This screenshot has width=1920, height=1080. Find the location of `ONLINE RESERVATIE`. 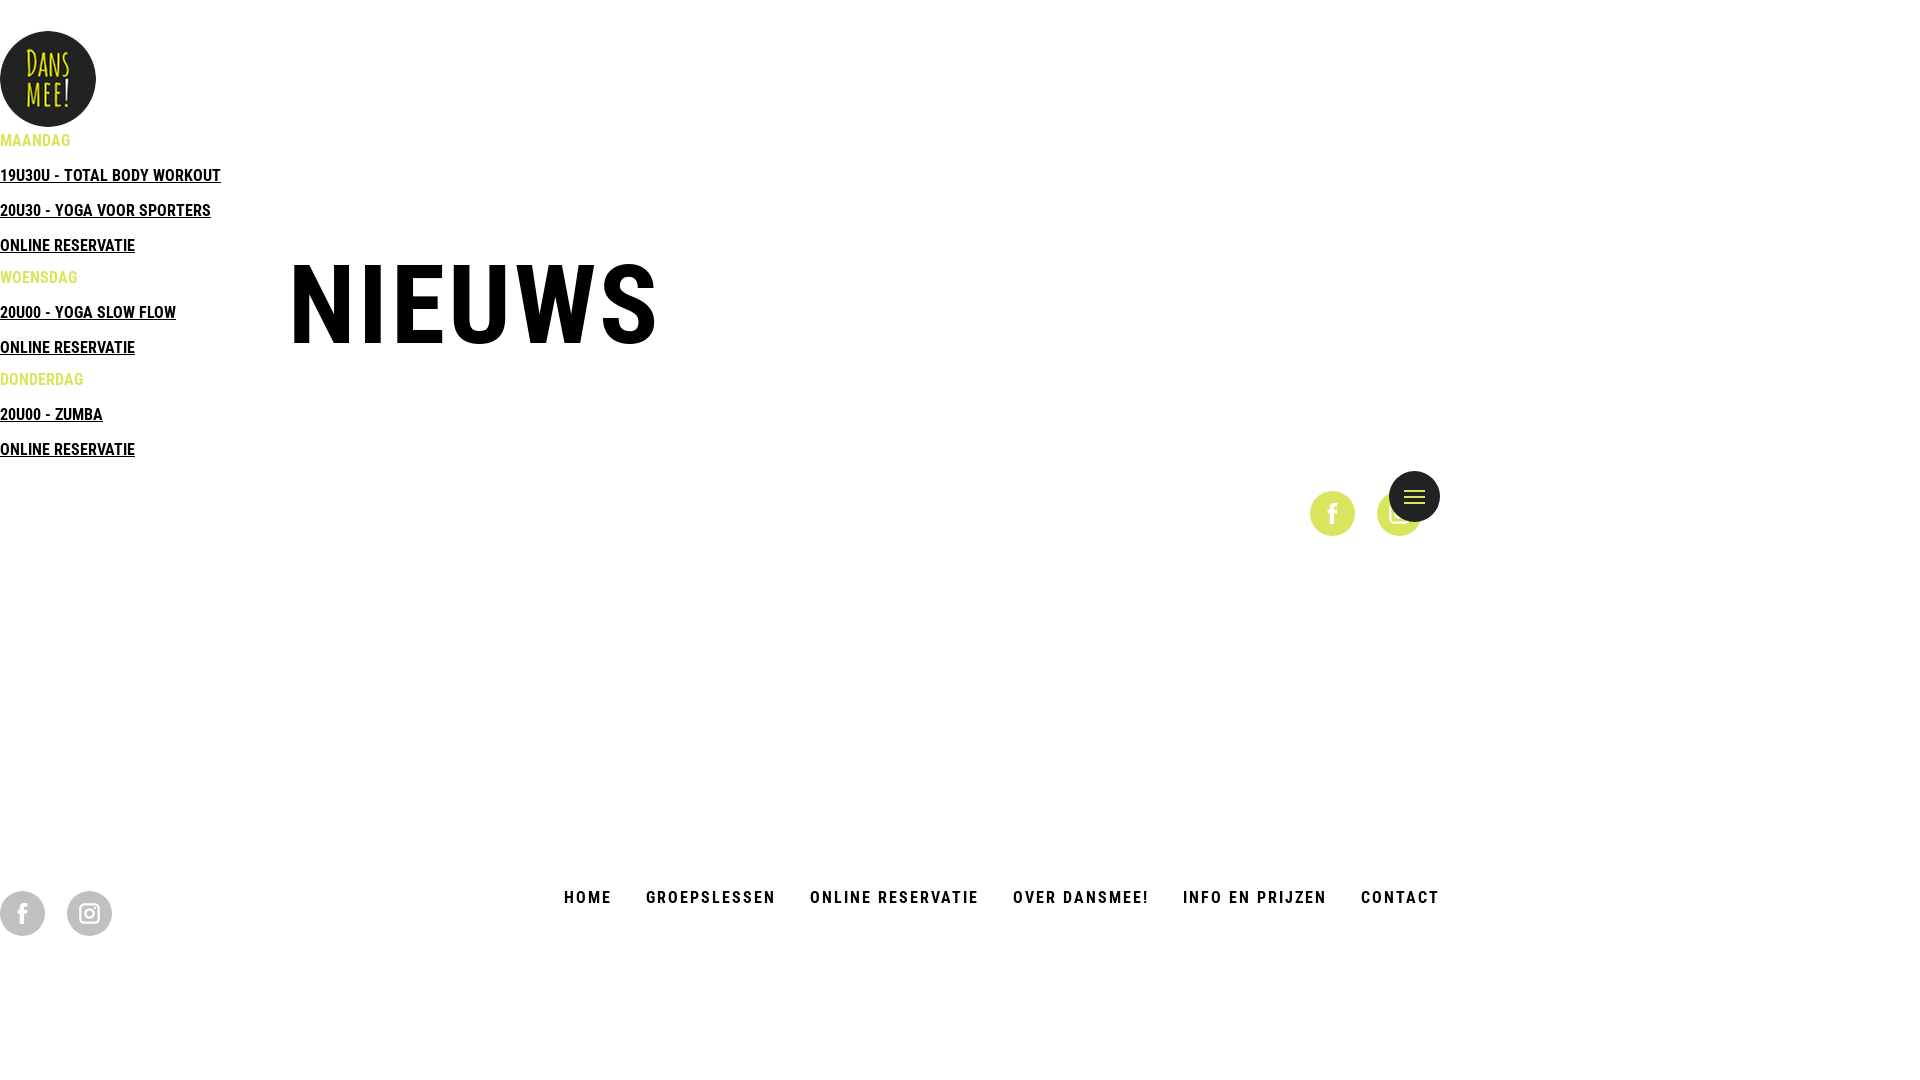

ONLINE RESERVATIE is located at coordinates (68, 450).